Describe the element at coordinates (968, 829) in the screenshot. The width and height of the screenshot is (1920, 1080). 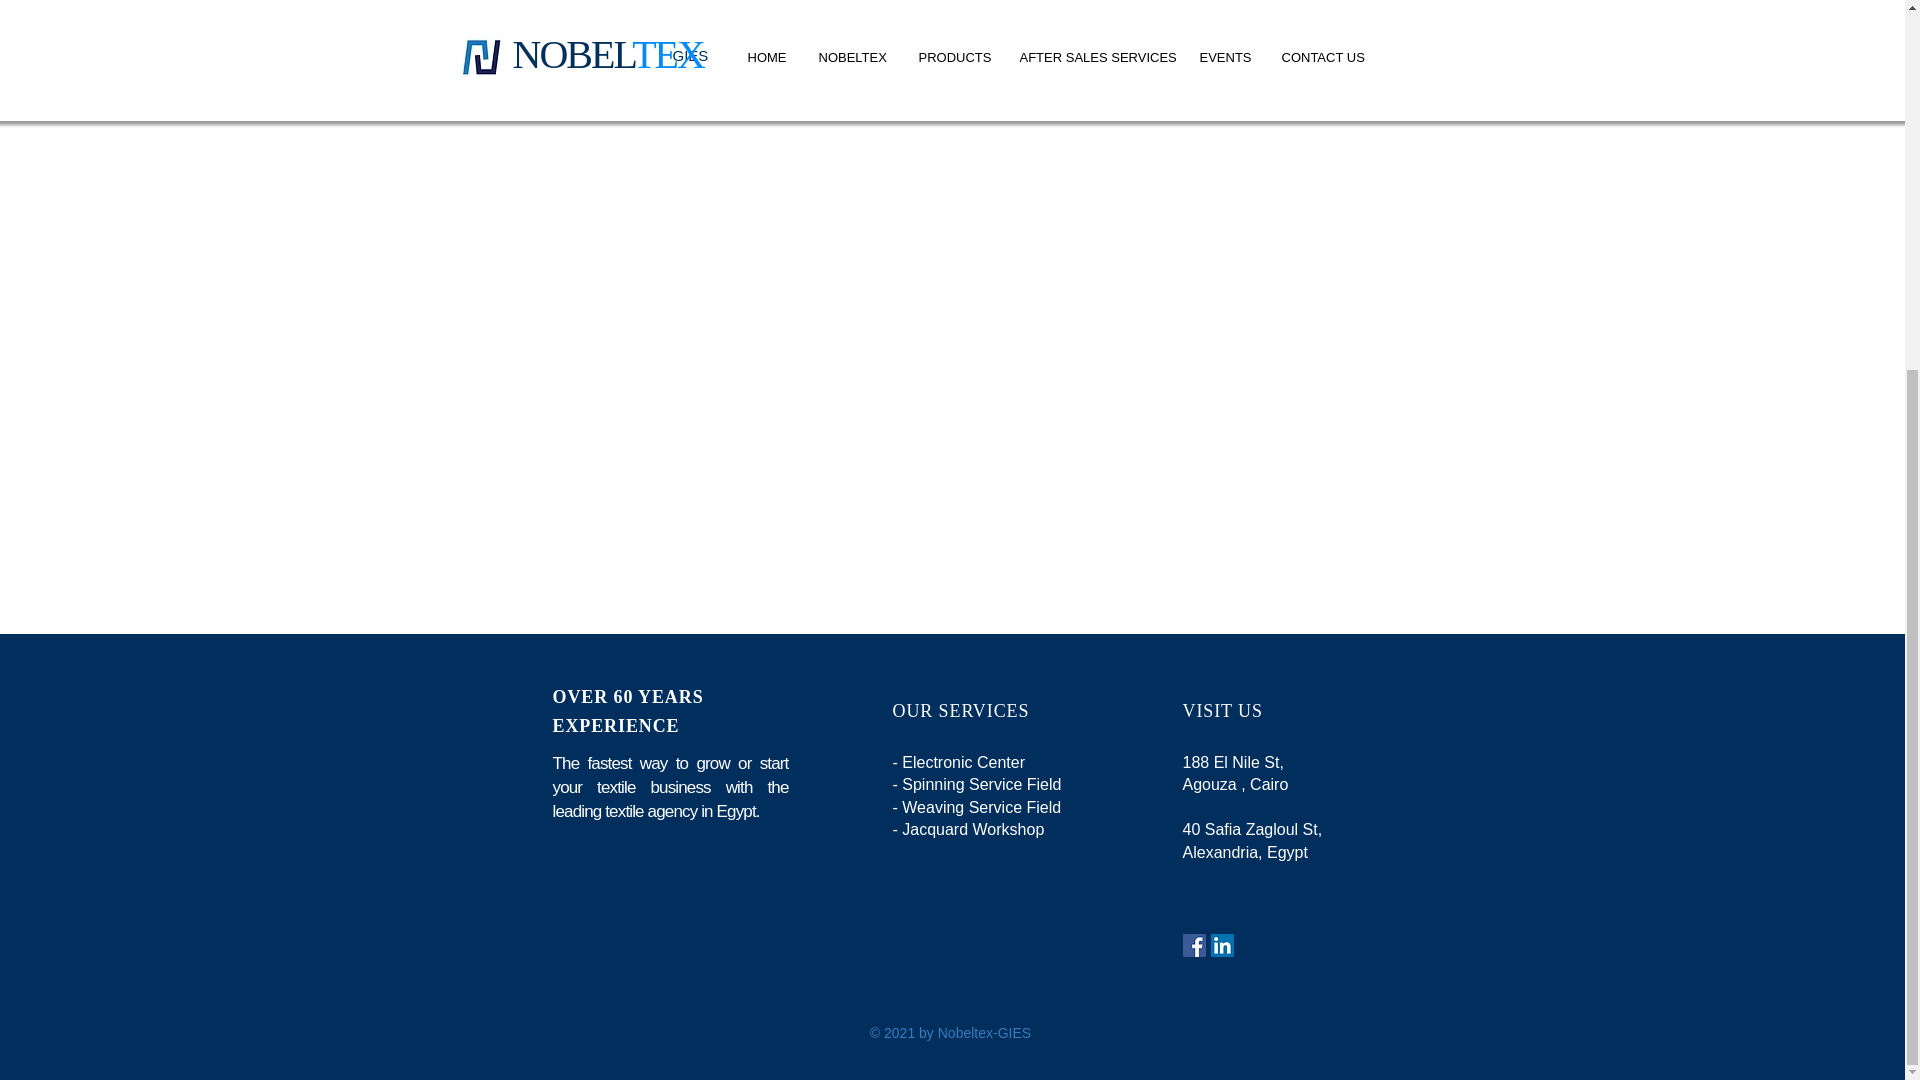
I see `- Jacquard Workshop` at that location.